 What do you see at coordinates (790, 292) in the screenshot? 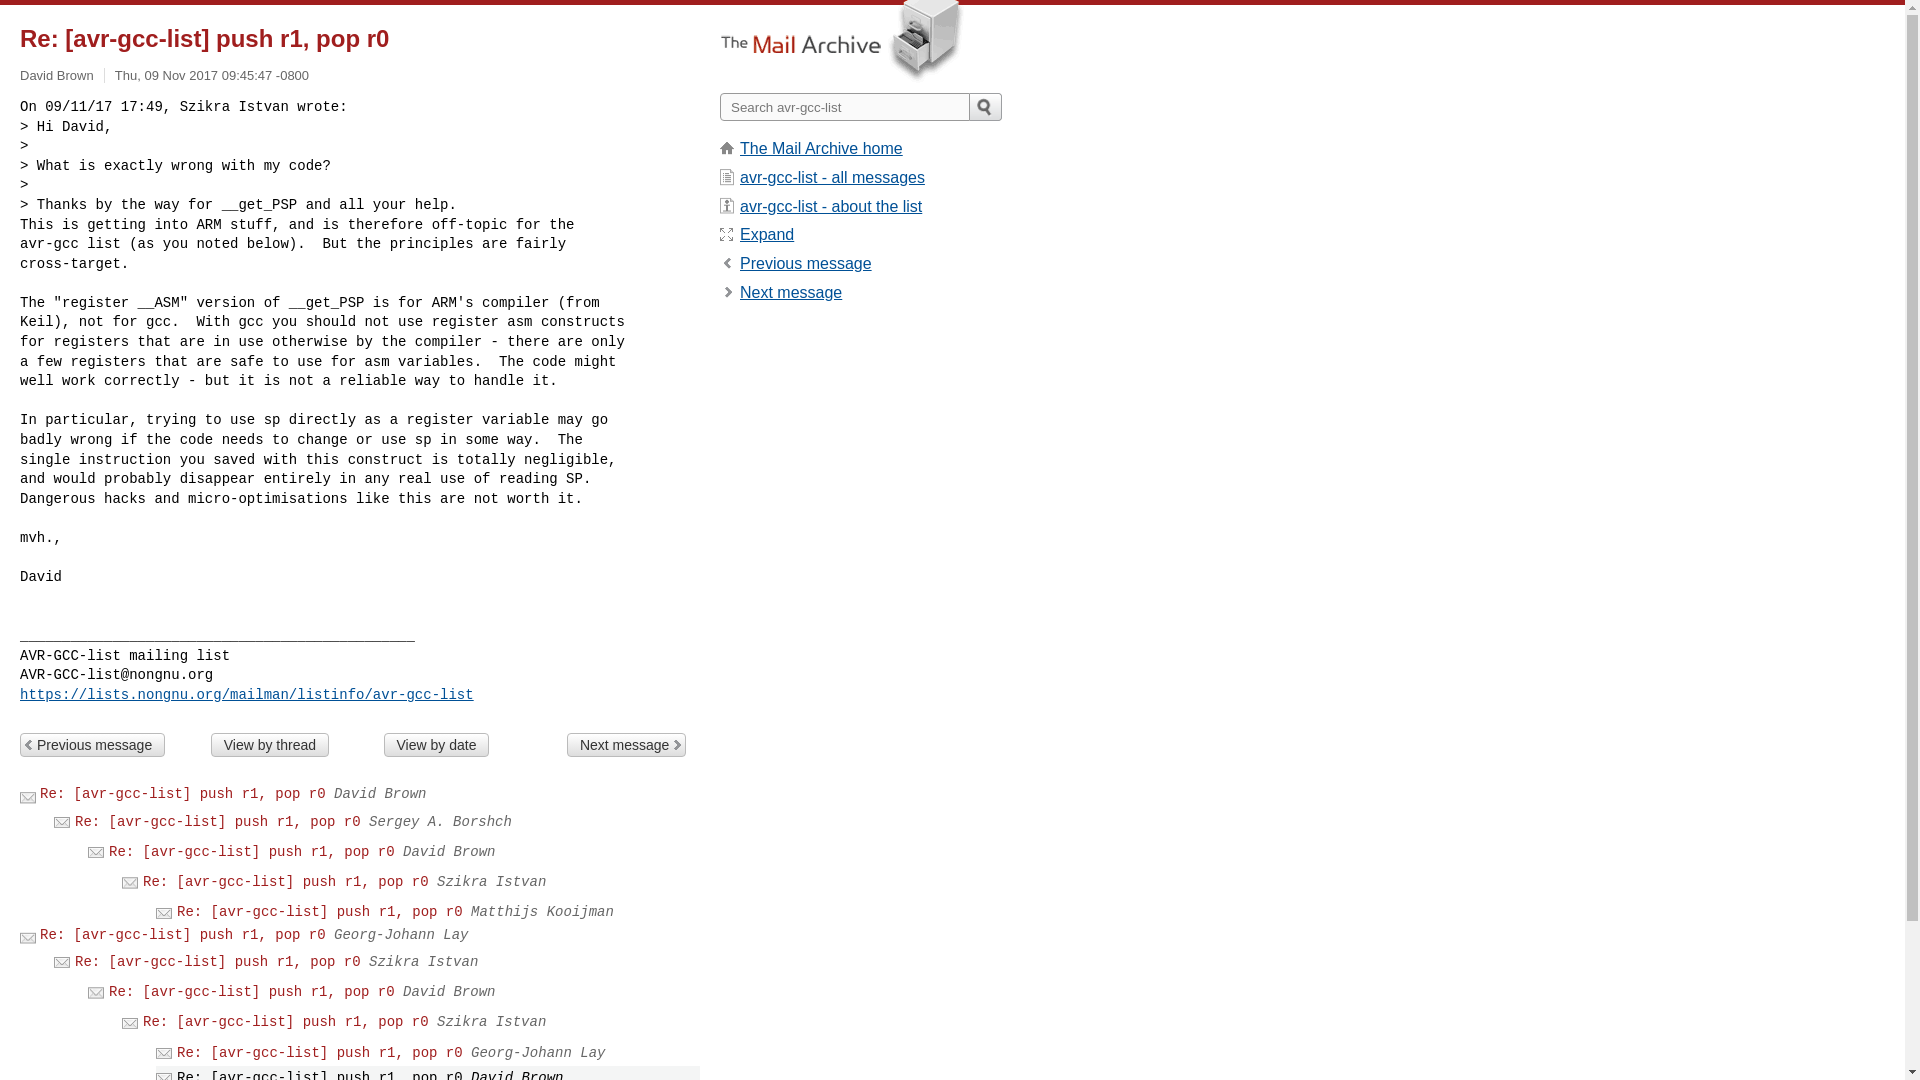
I see `n` at bounding box center [790, 292].